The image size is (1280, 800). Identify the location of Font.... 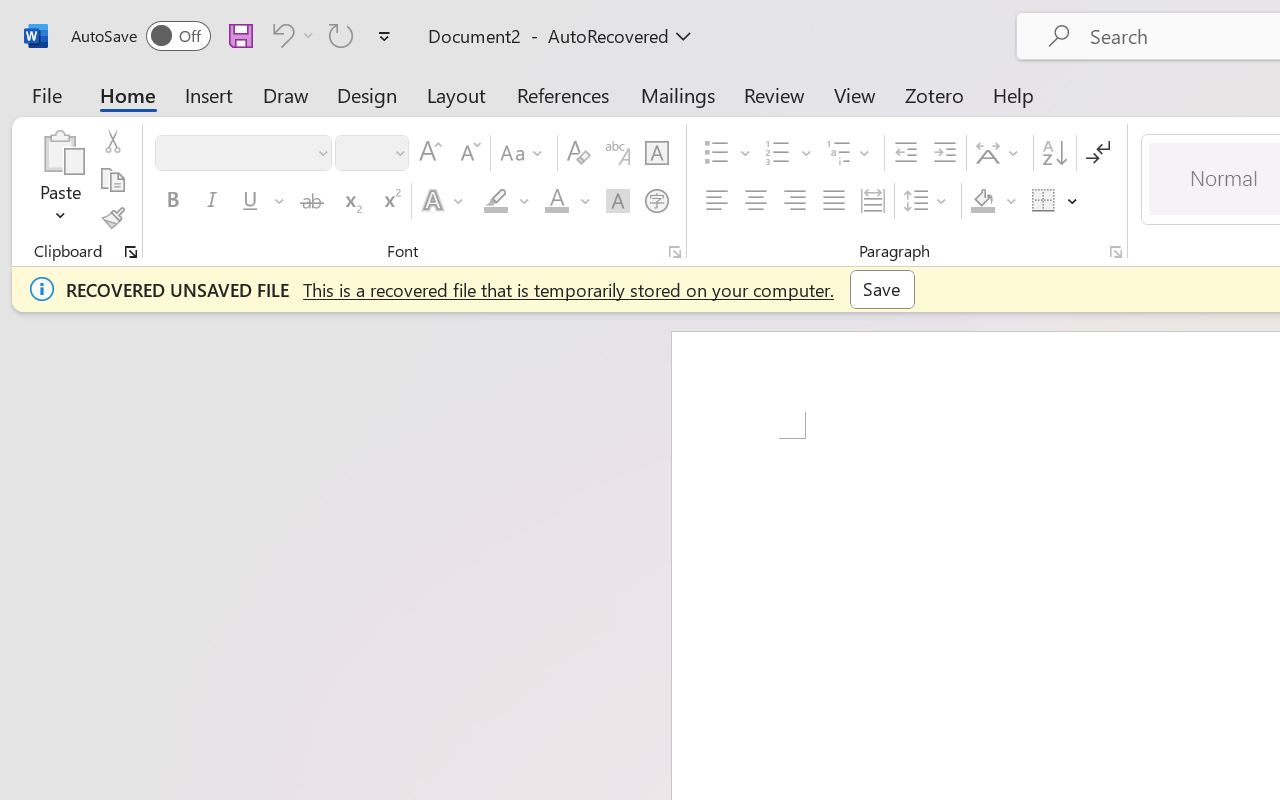
(675, 252).